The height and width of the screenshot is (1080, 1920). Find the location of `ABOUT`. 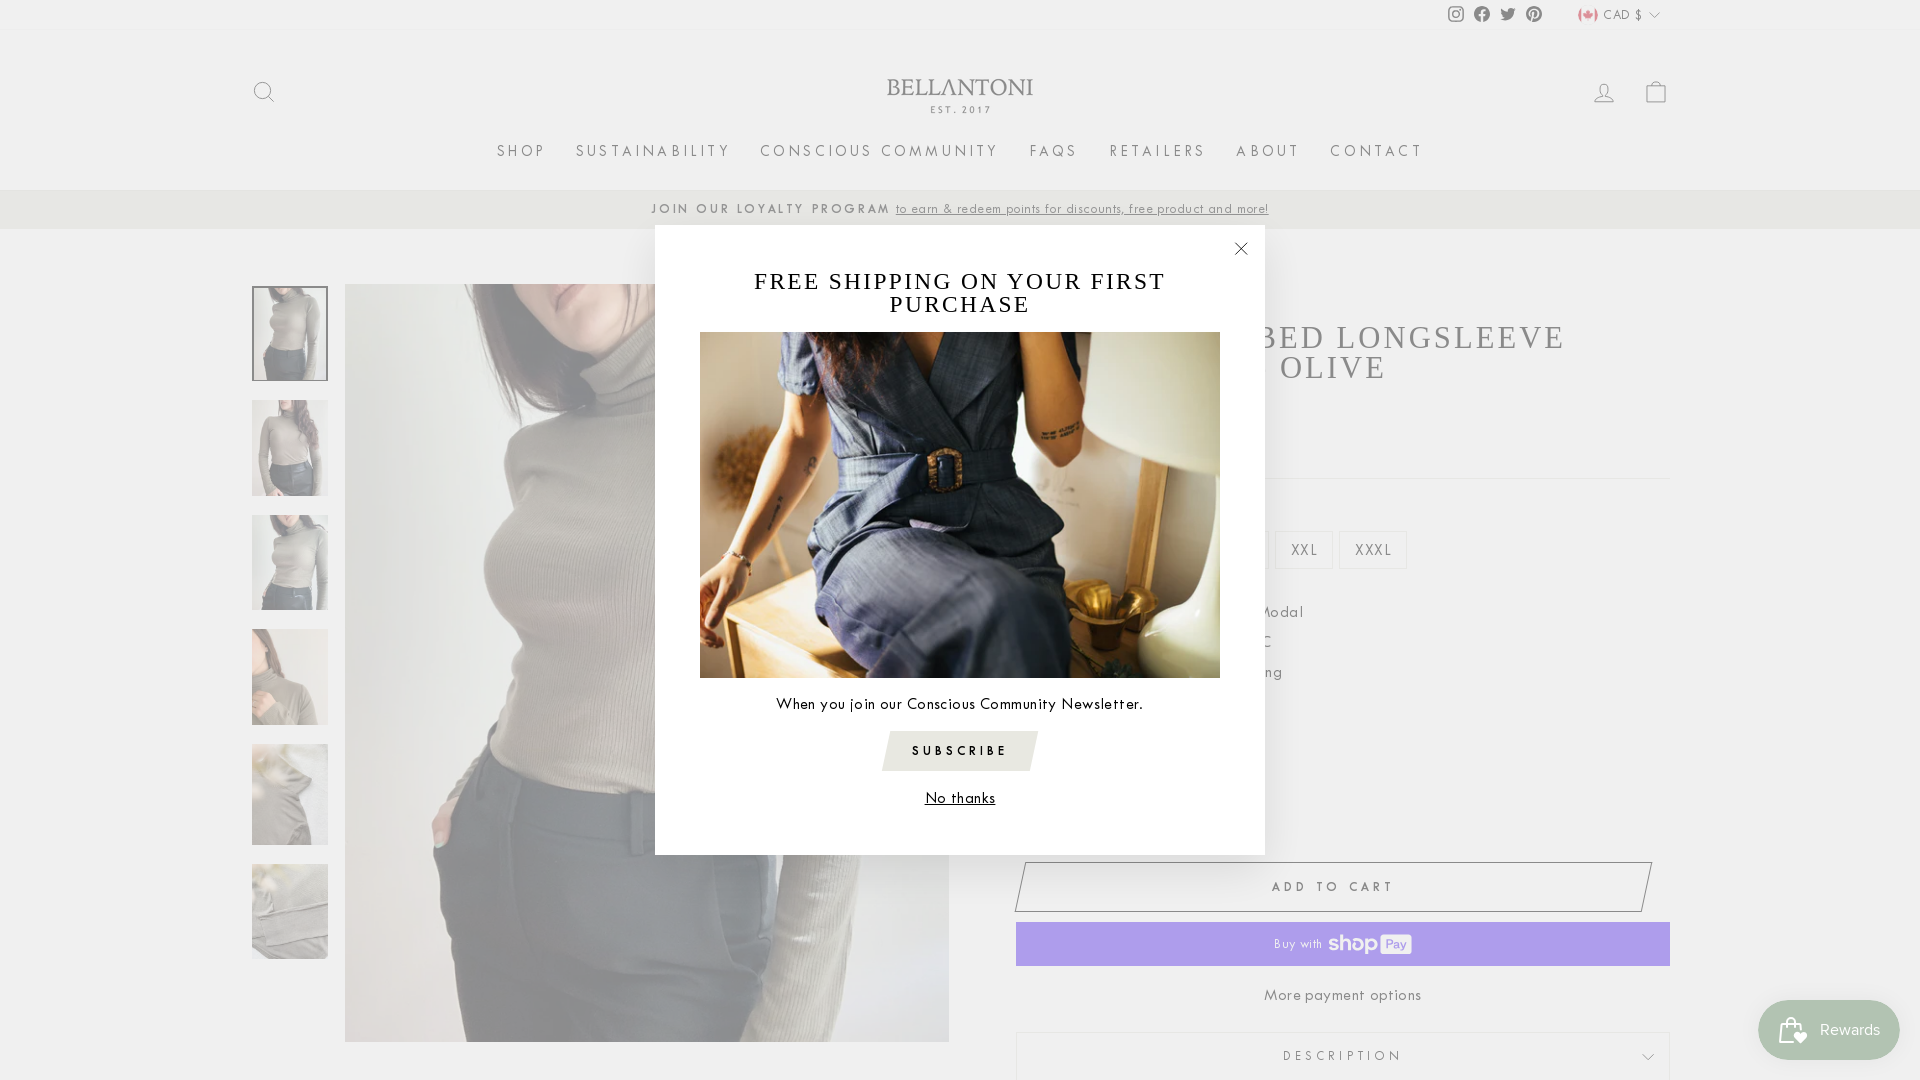

ABOUT is located at coordinates (1268, 152).